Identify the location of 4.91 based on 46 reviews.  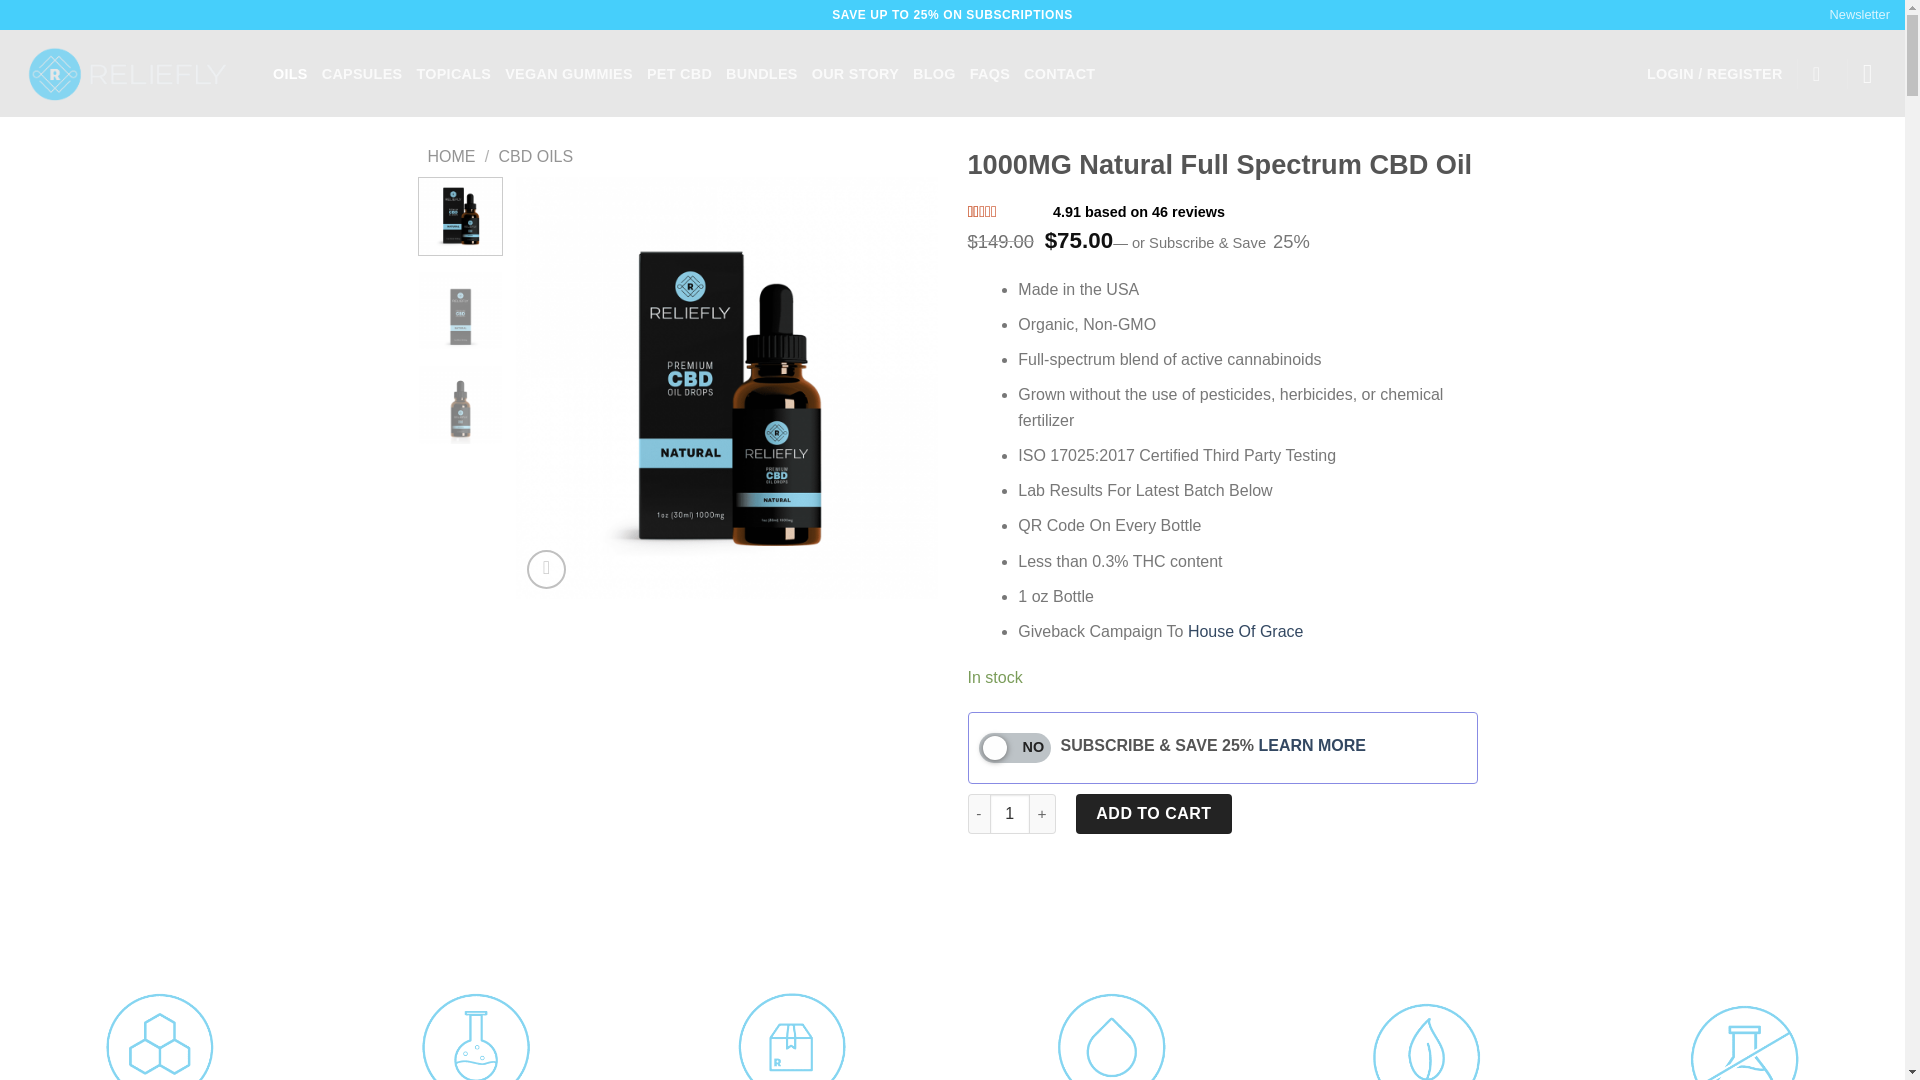
(1138, 213).